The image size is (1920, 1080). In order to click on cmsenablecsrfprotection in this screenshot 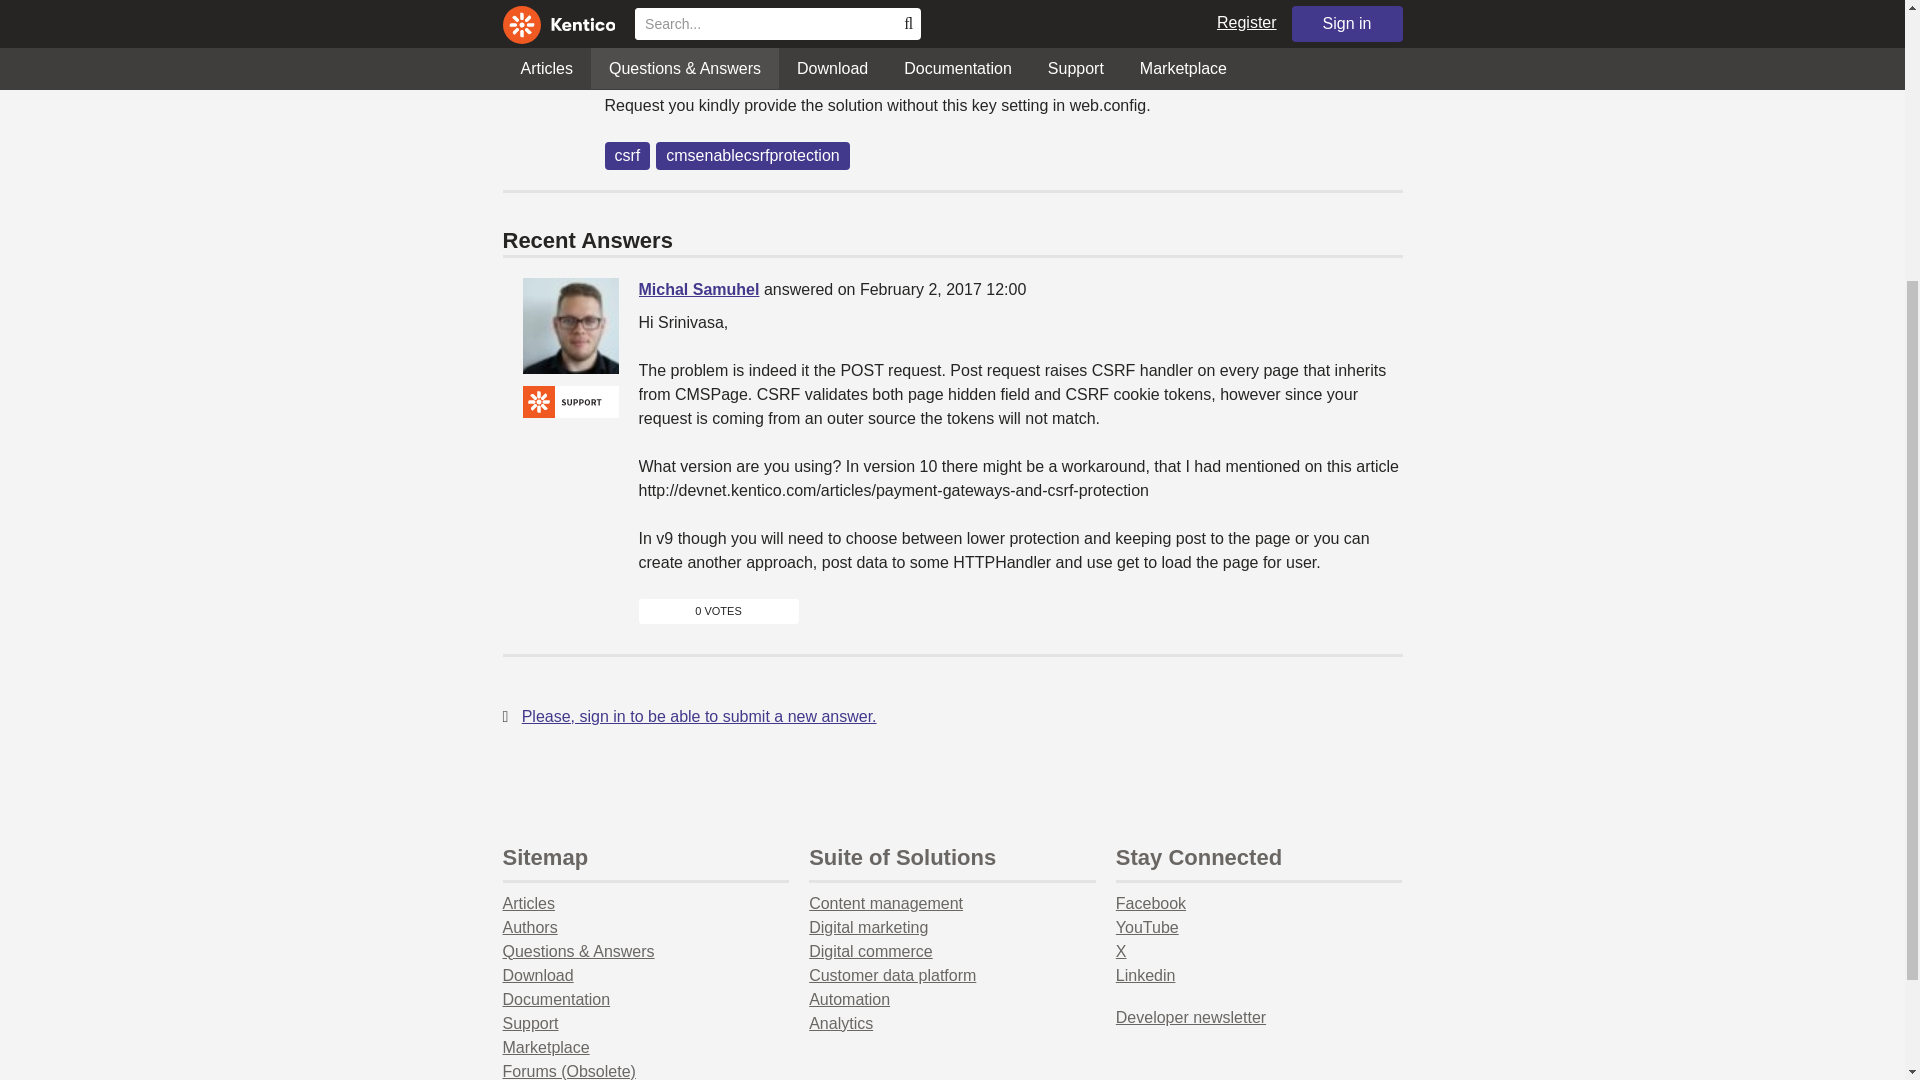, I will do `click(752, 155)`.